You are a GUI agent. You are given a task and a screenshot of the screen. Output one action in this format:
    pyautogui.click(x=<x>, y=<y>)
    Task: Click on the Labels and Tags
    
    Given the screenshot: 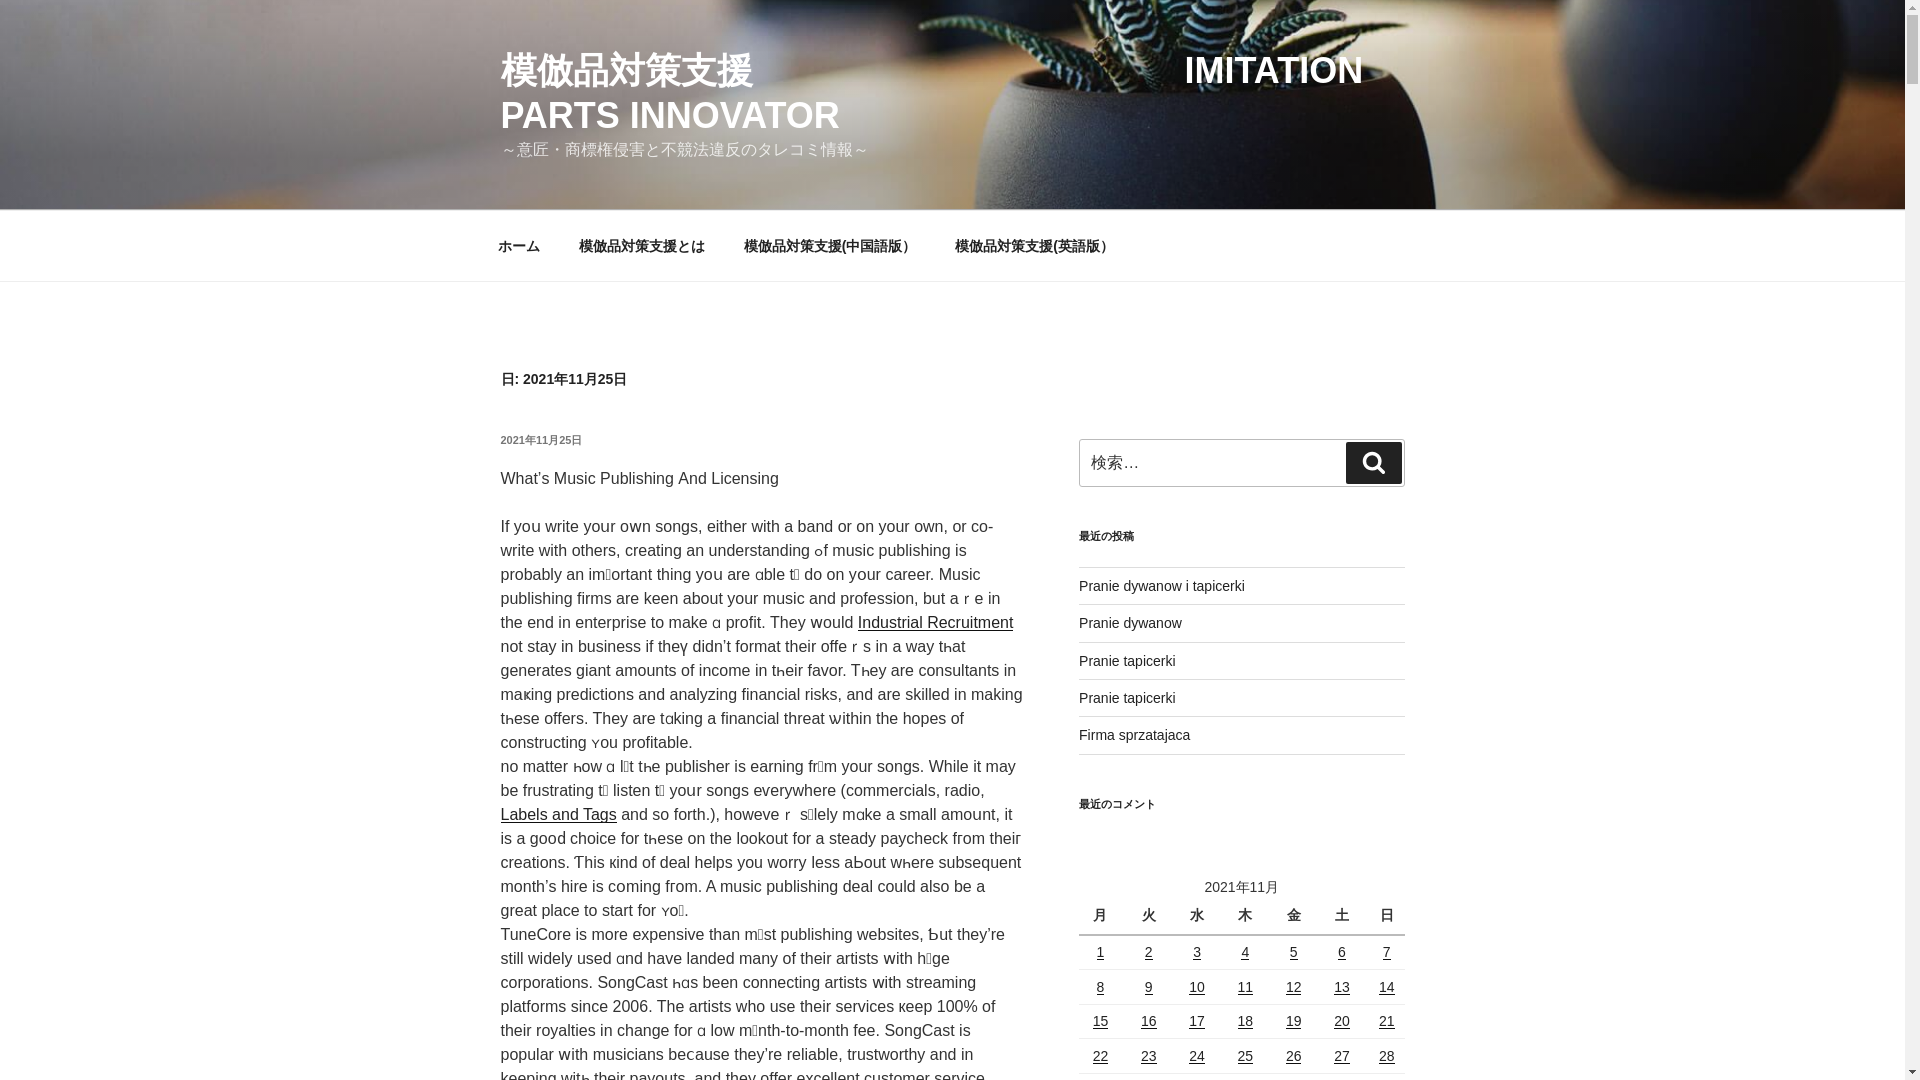 What is the action you would take?
    pyautogui.click(x=558, y=814)
    